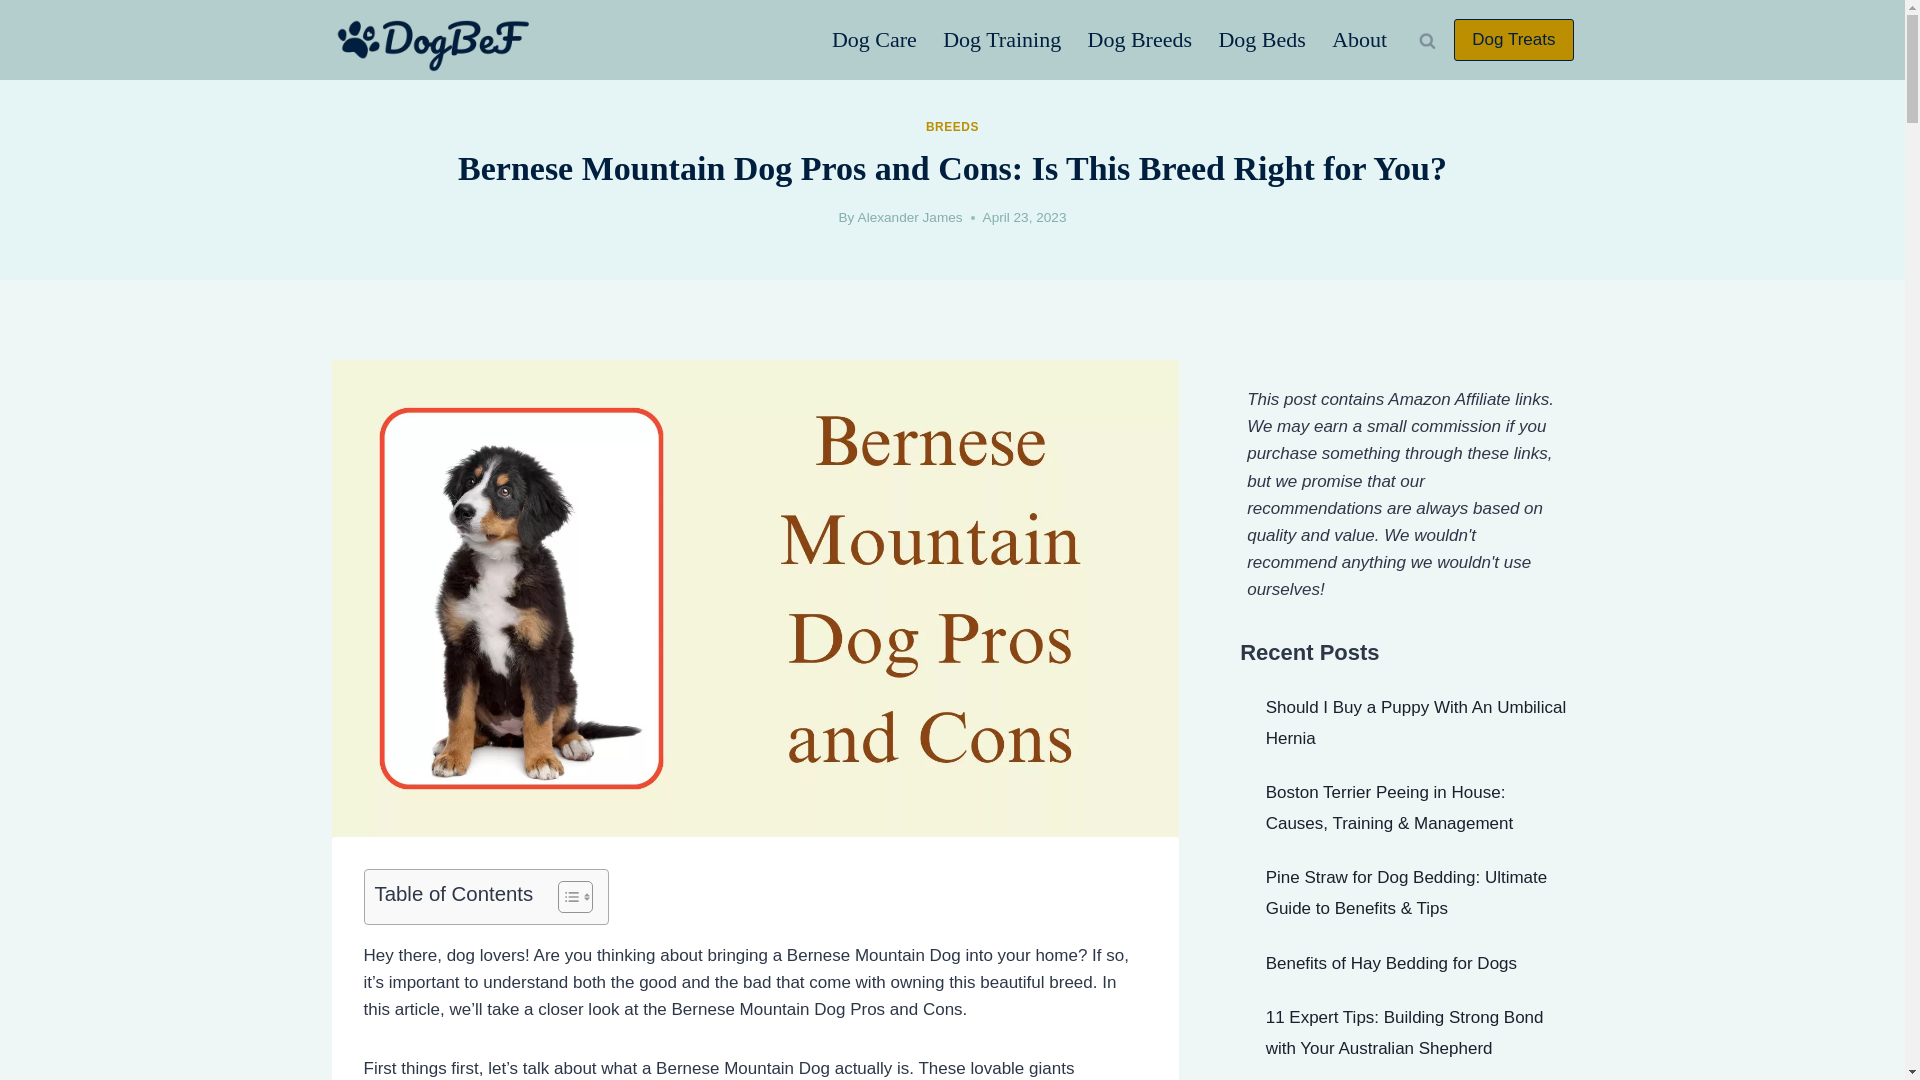 Image resolution: width=1920 pixels, height=1080 pixels. What do you see at coordinates (1359, 40) in the screenshot?
I see `About` at bounding box center [1359, 40].